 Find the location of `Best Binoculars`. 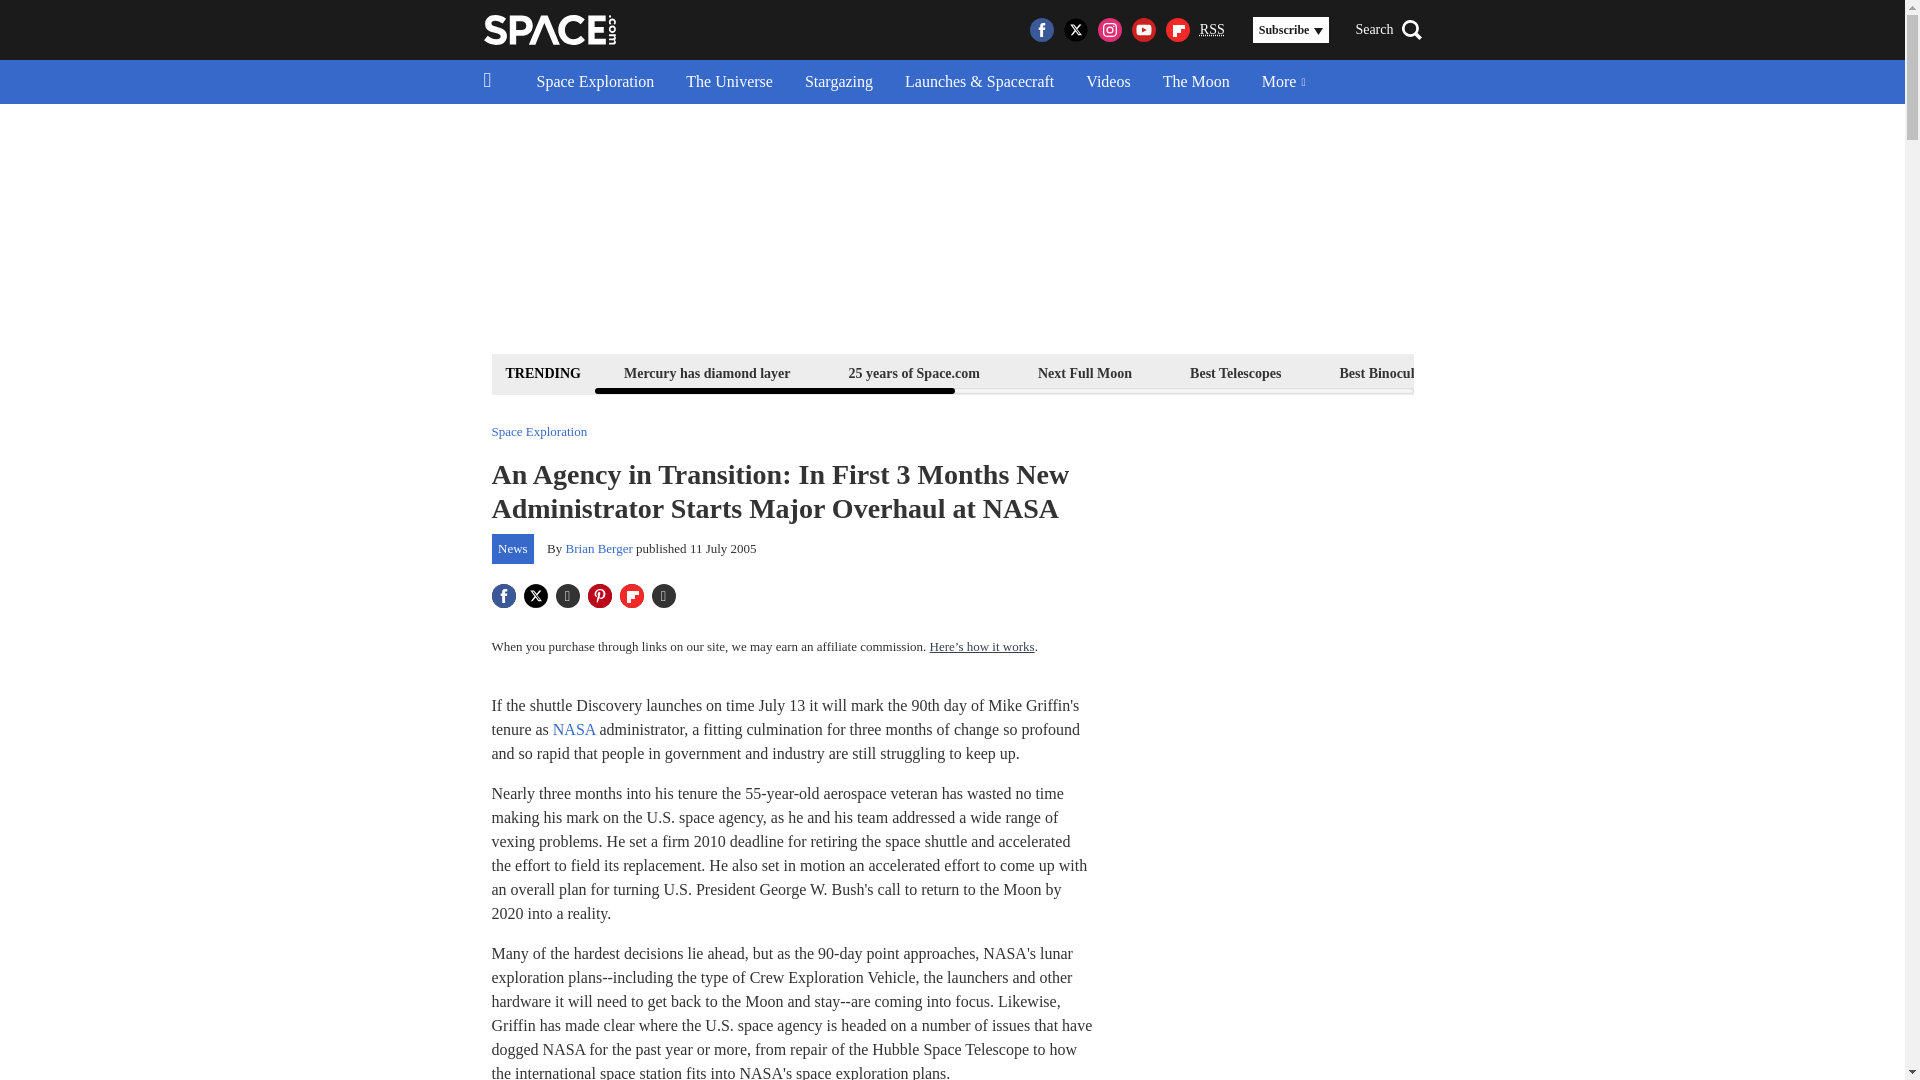

Best Binoculars is located at coordinates (1386, 372).